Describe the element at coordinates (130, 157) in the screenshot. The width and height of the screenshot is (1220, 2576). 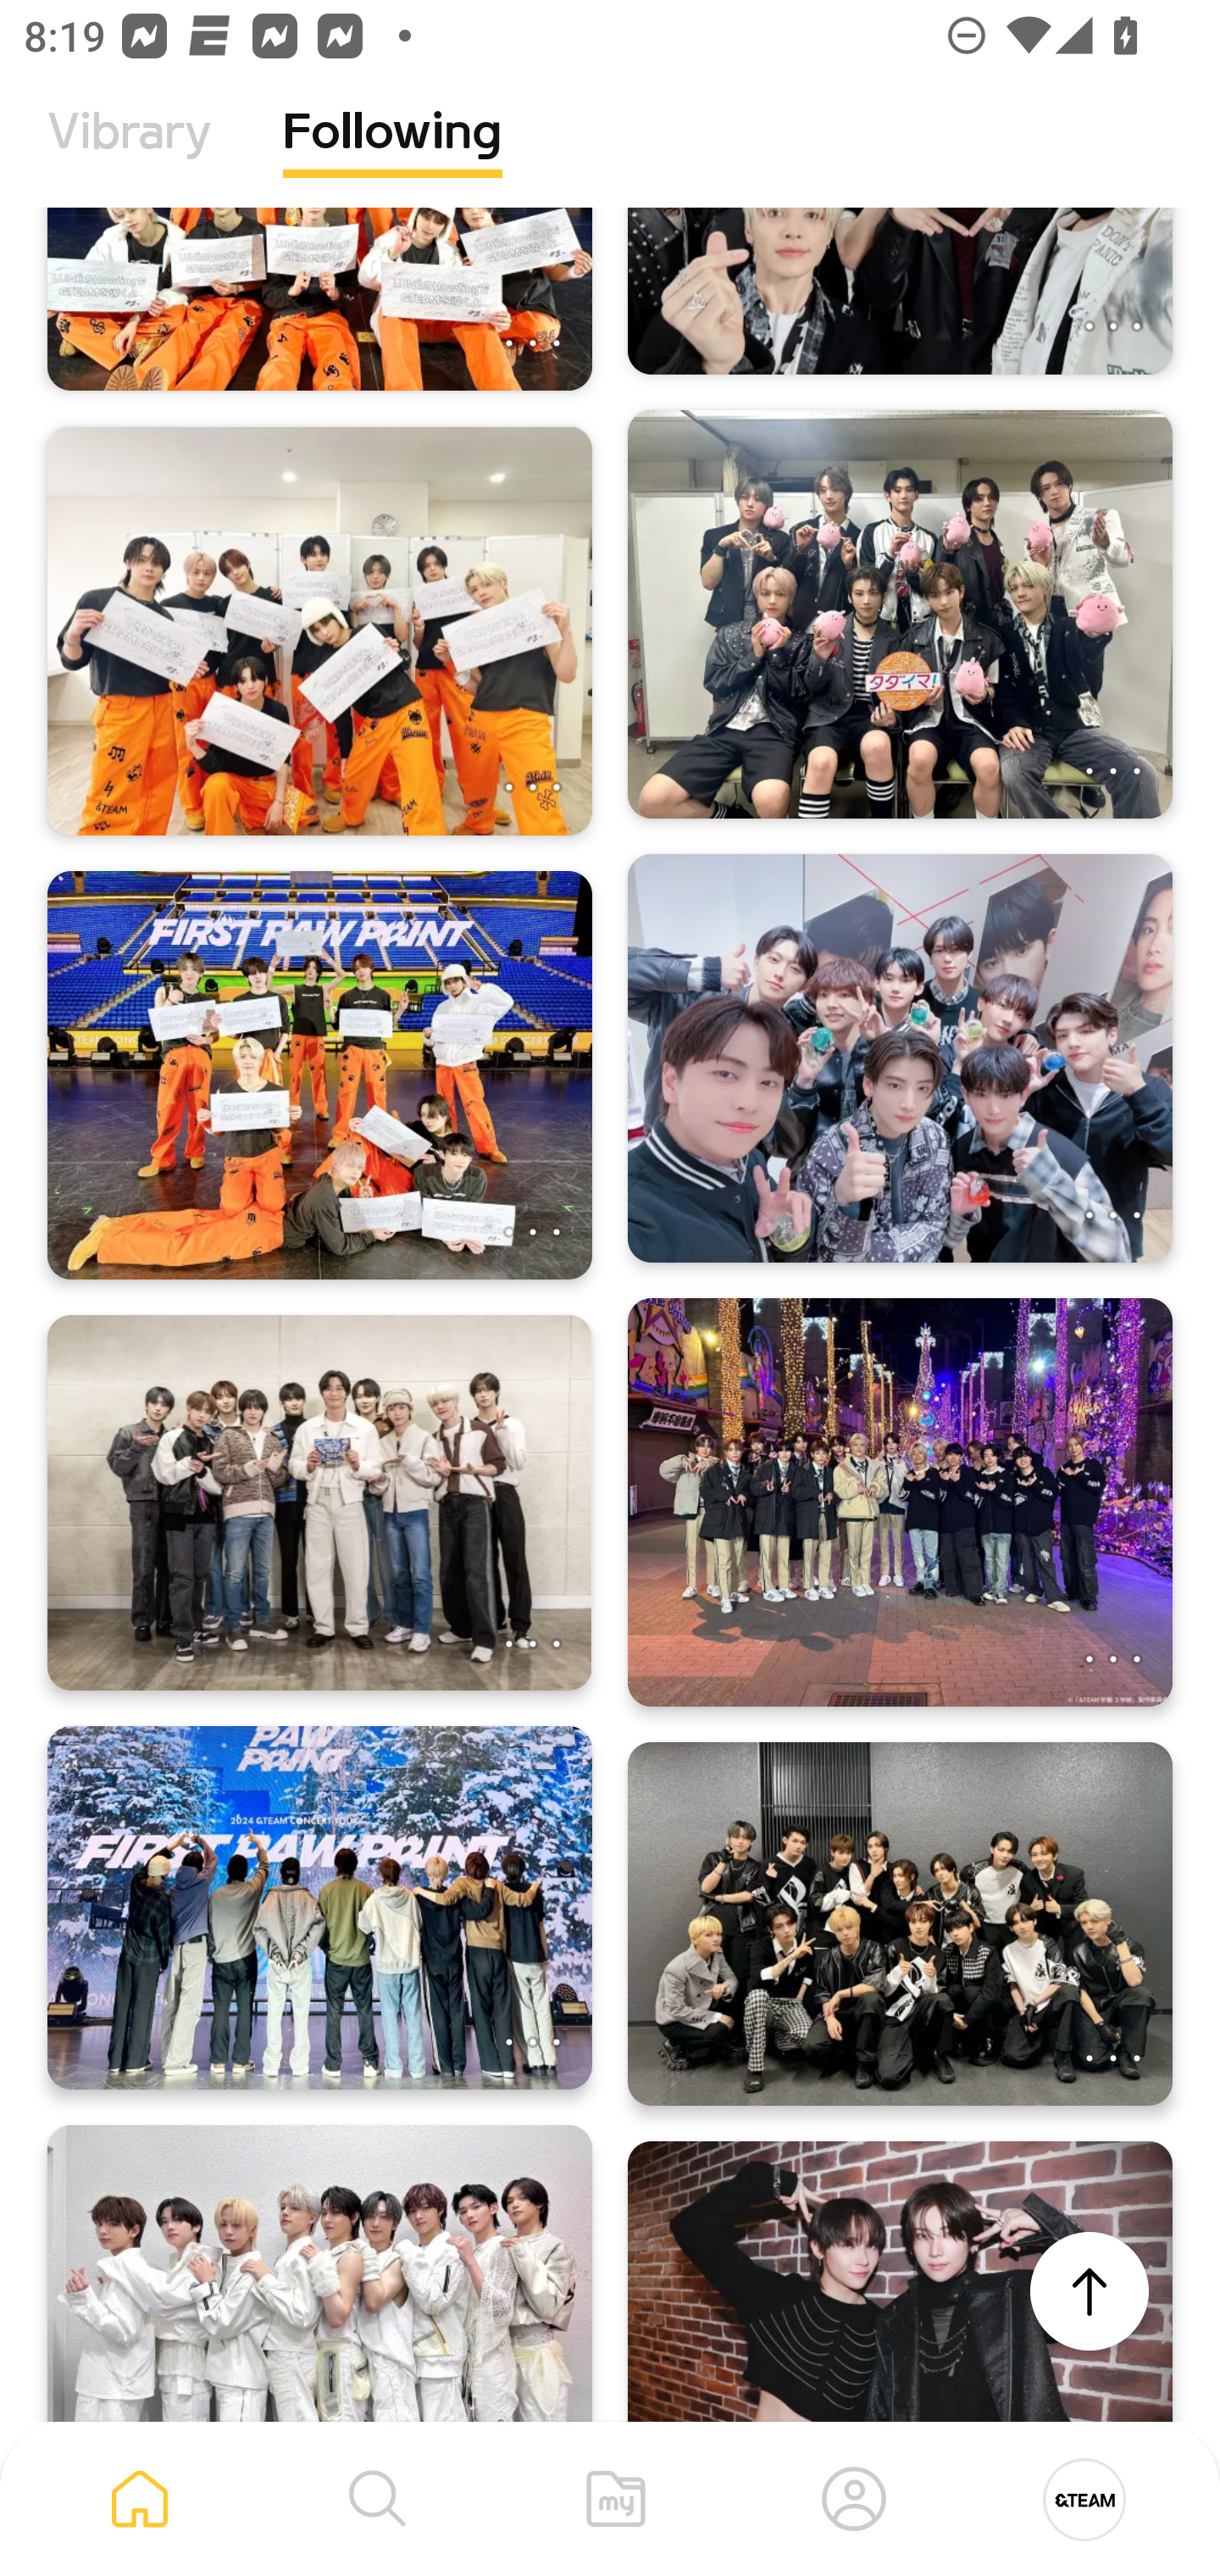
I see `Vibrary` at that location.